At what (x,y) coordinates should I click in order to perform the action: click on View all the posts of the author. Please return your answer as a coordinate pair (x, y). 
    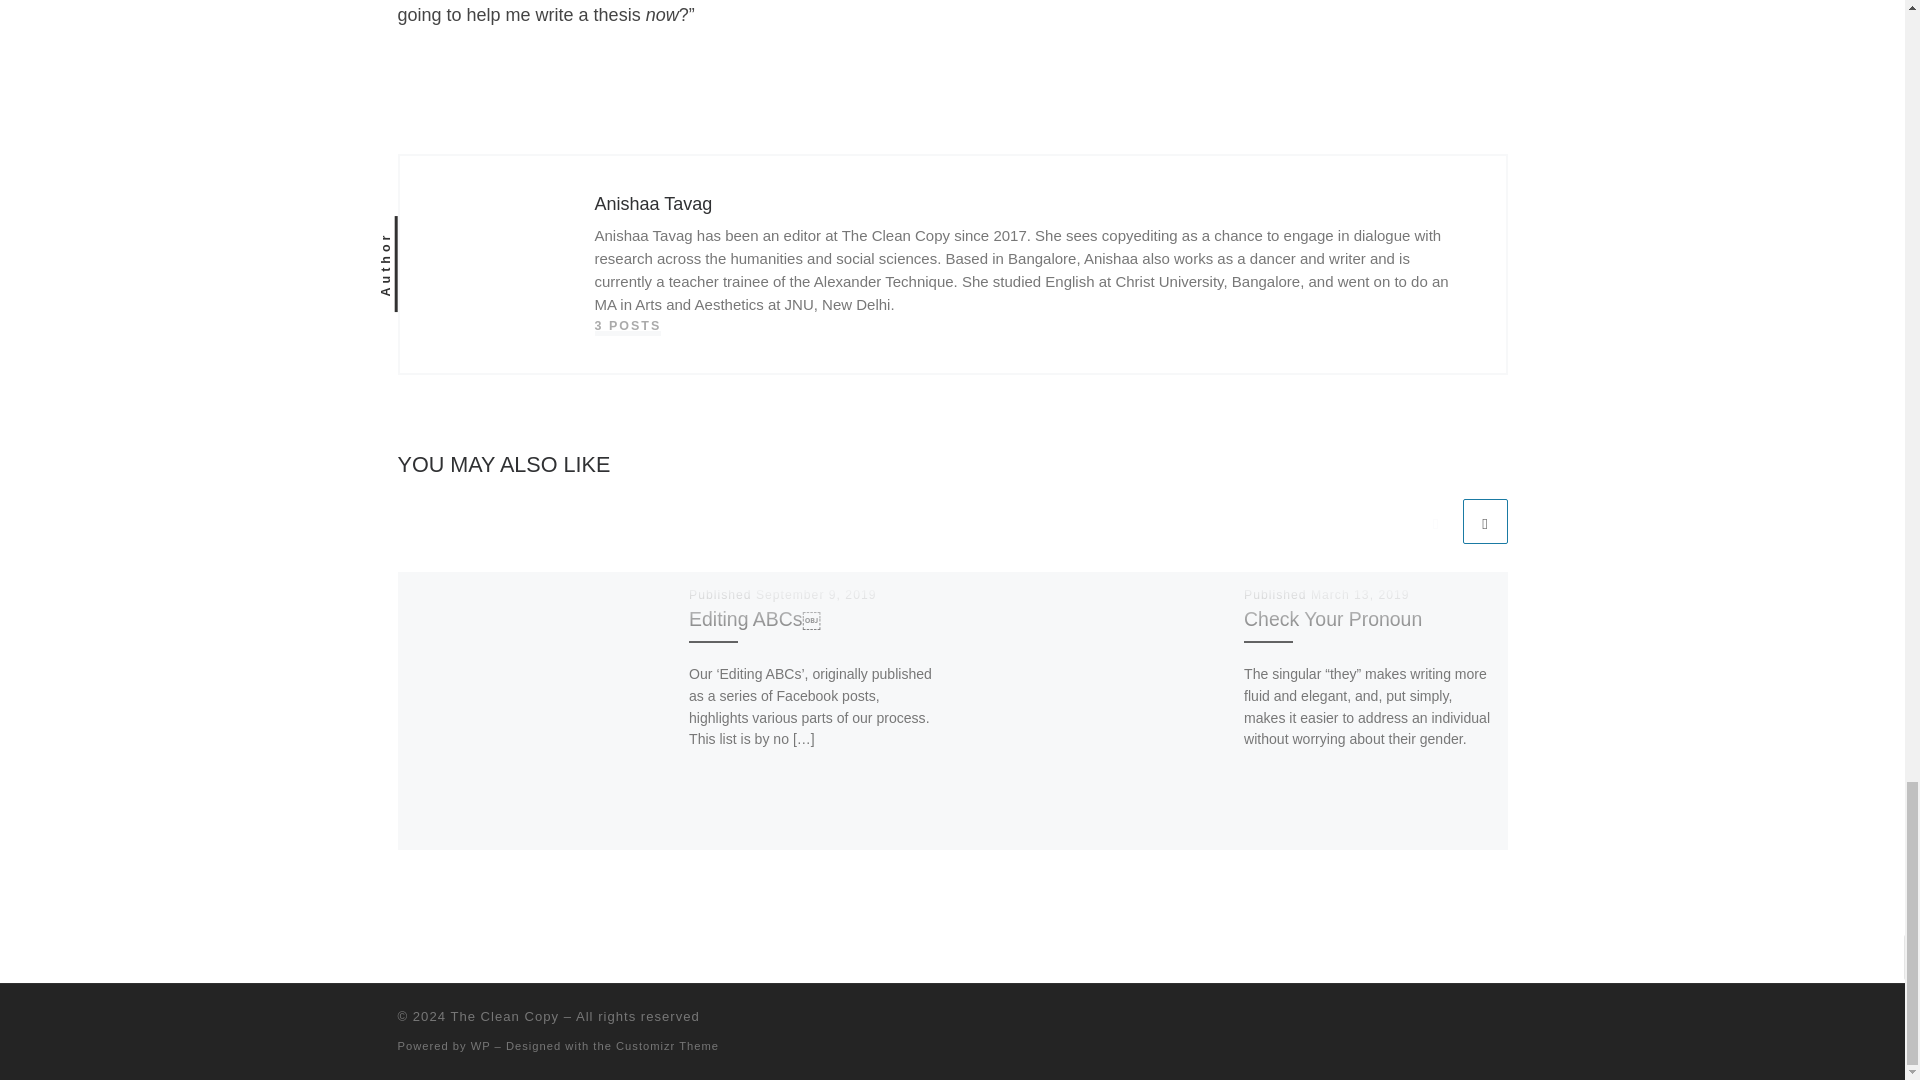
    Looking at the image, I should click on (626, 326).